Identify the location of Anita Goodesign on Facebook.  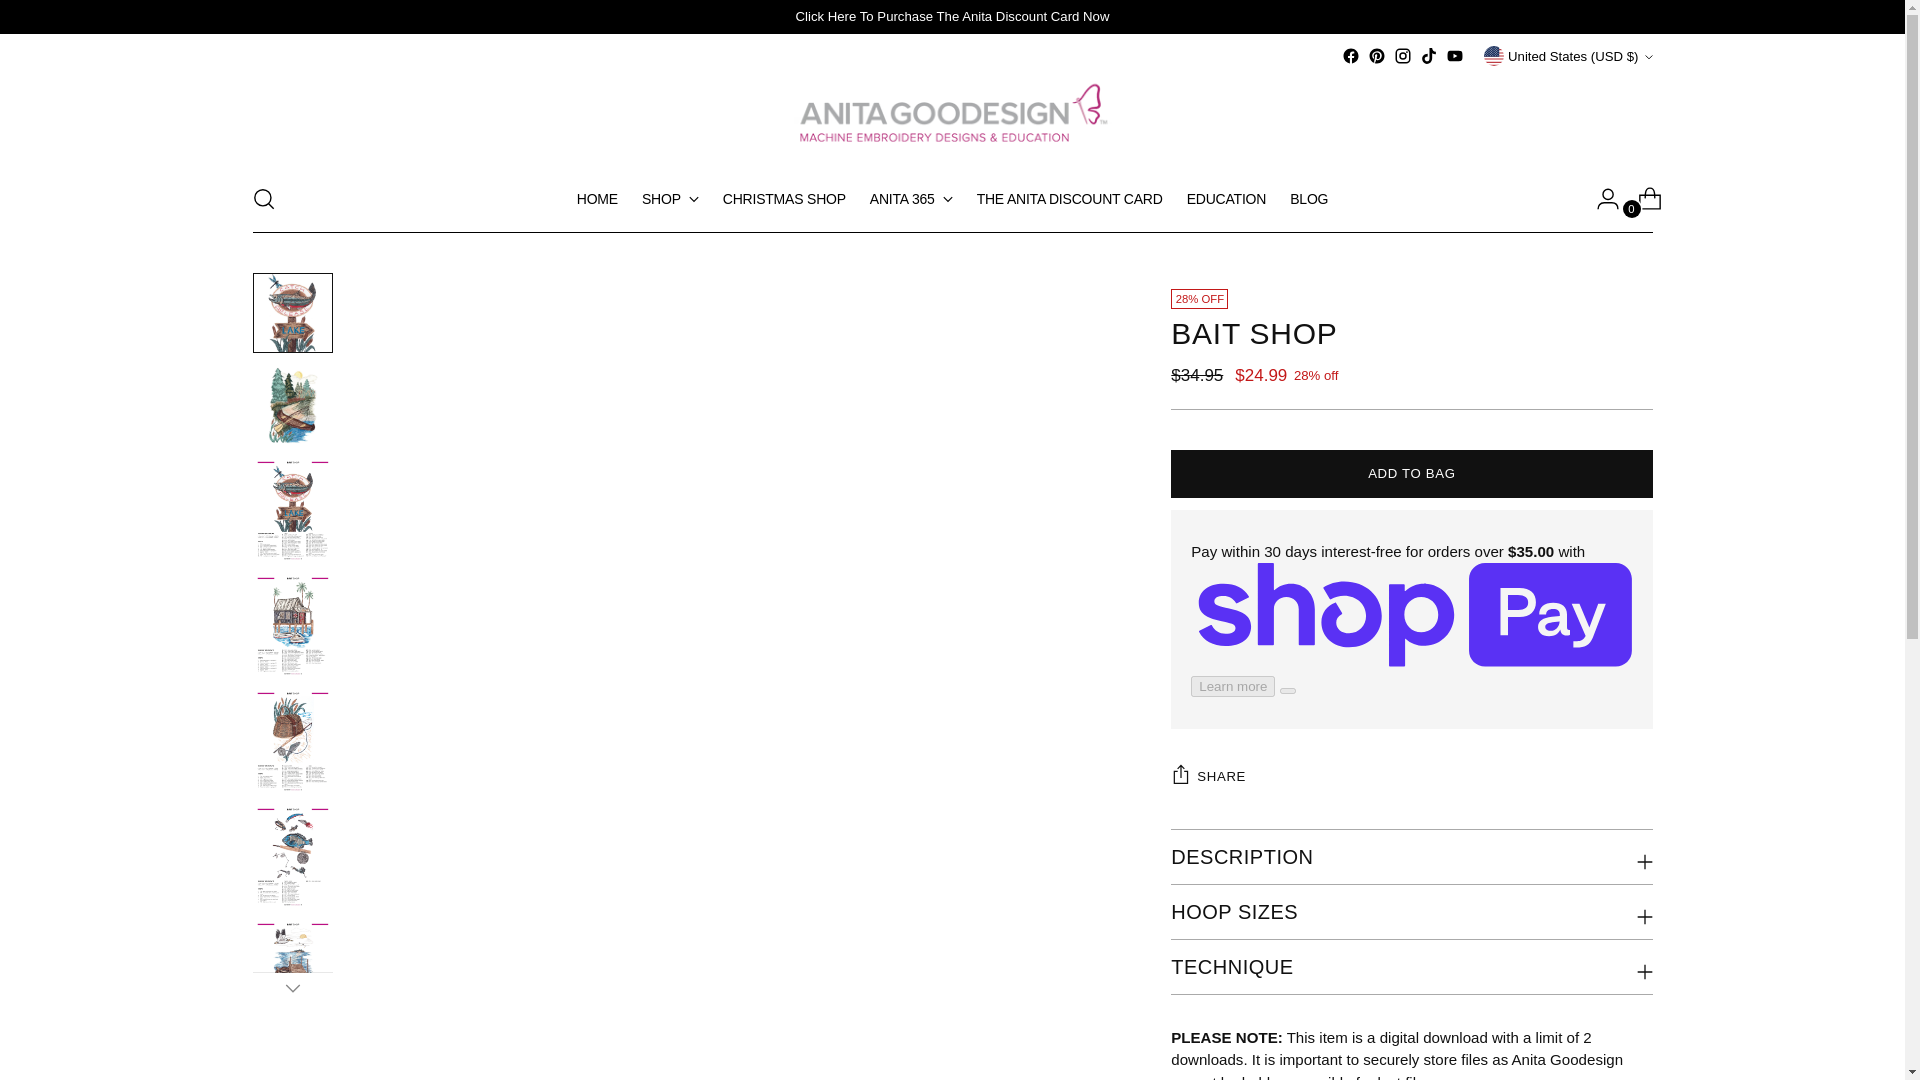
(1350, 56).